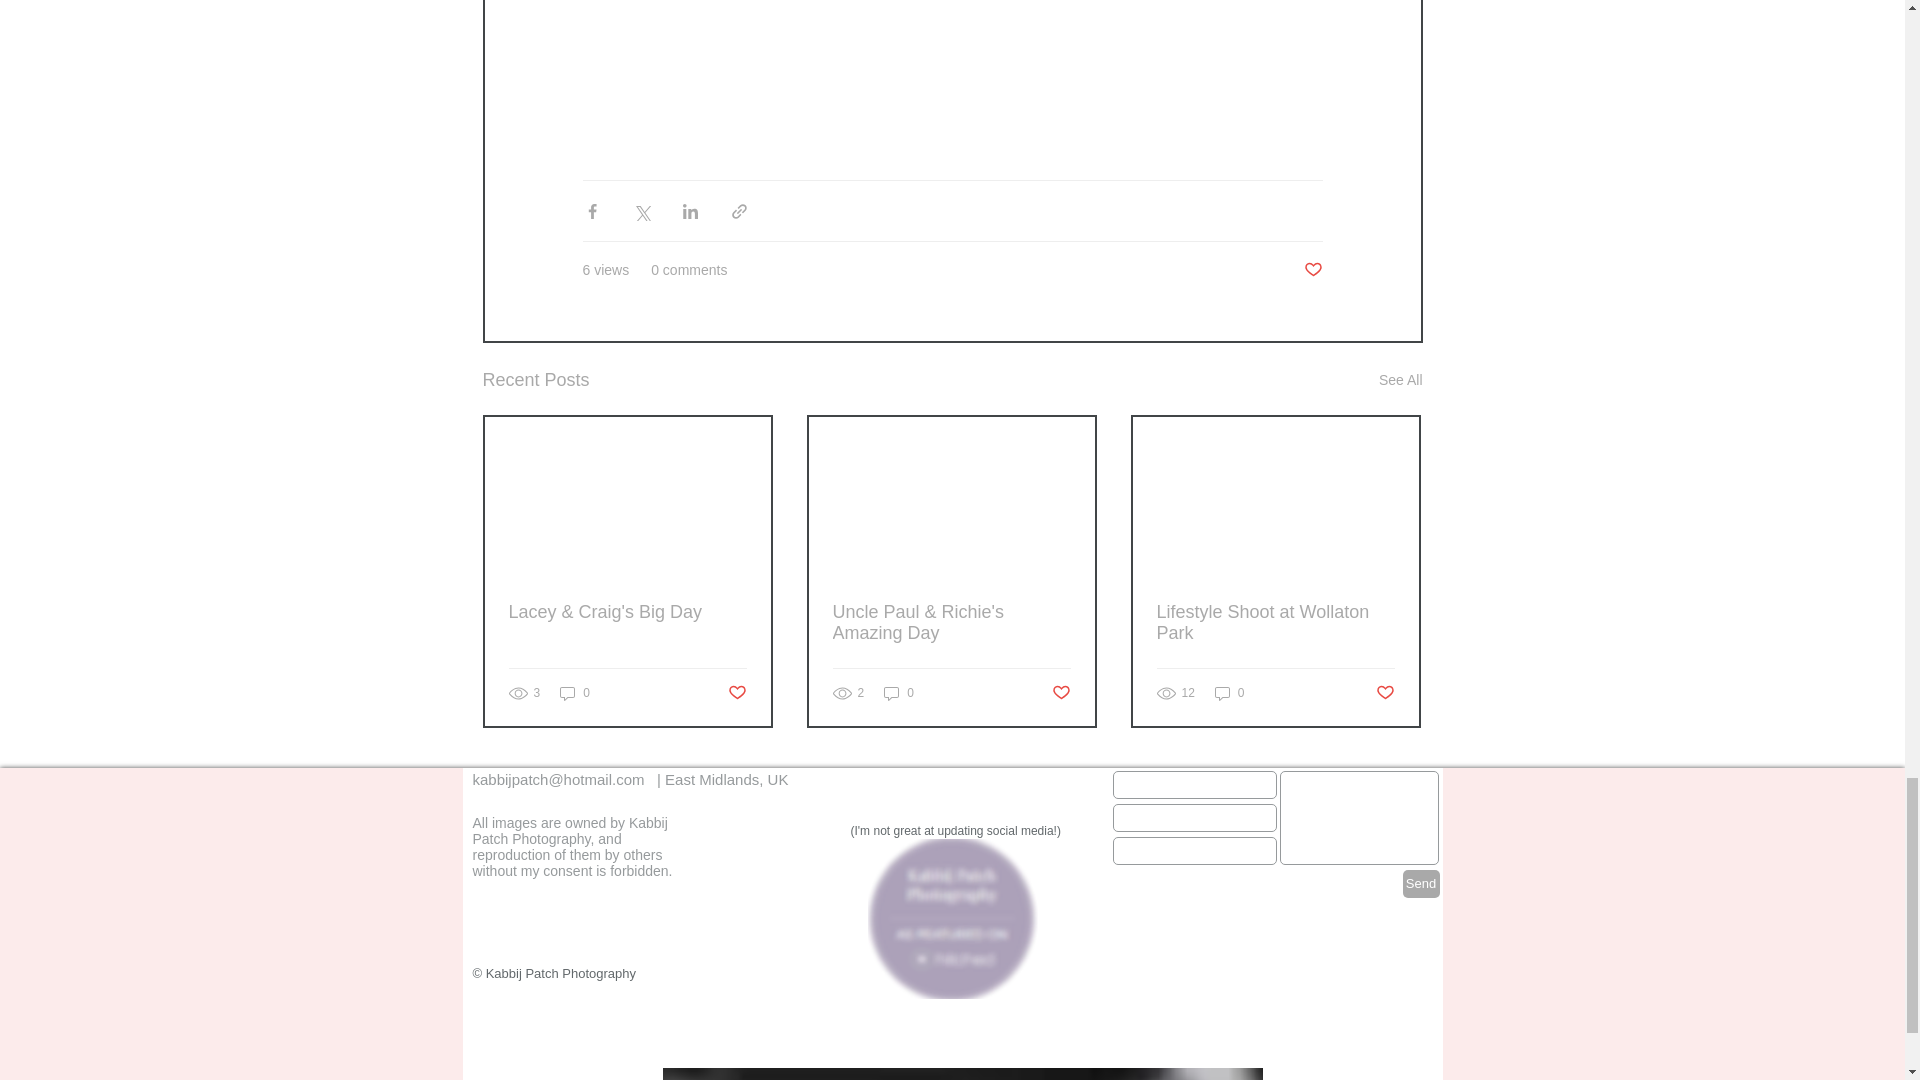 Image resolution: width=1920 pixels, height=1080 pixels. I want to click on Send, so click(1420, 884).